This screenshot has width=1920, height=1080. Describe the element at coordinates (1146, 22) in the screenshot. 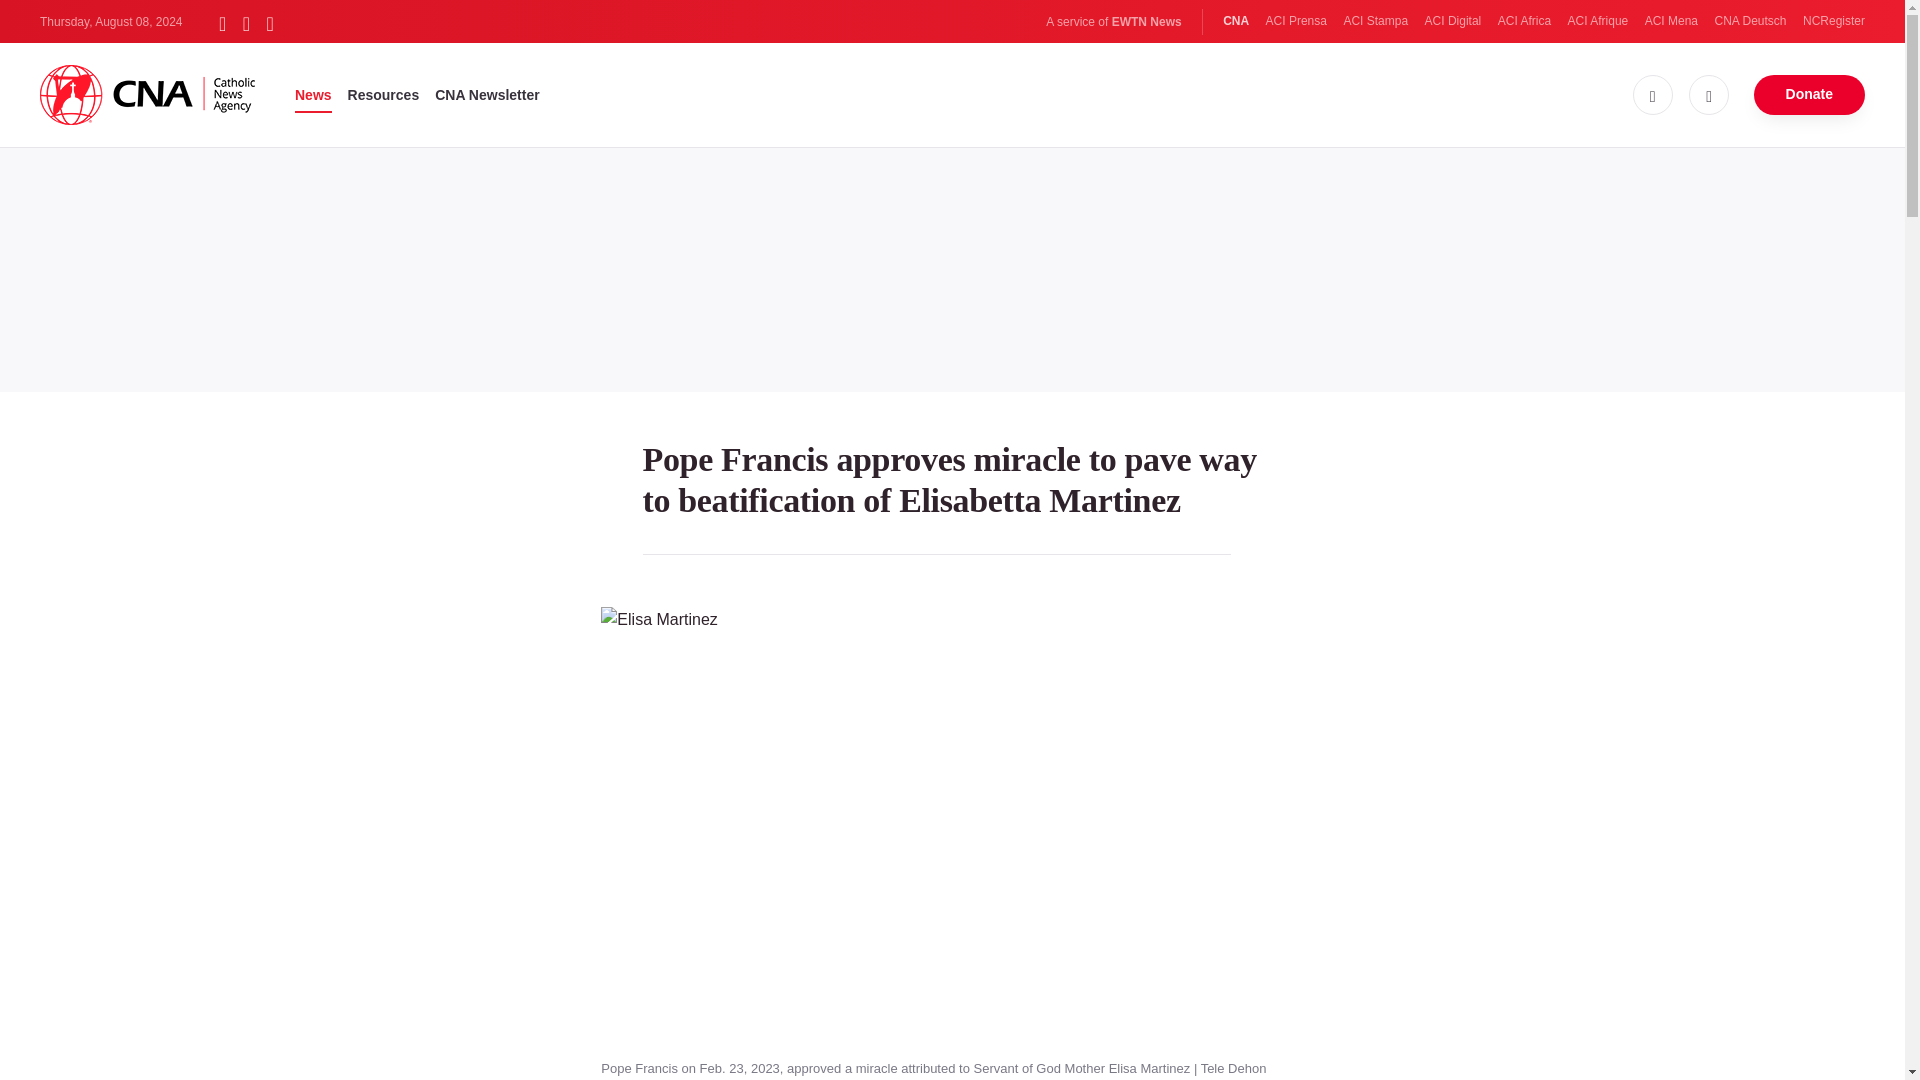

I see `EWTN News` at that location.